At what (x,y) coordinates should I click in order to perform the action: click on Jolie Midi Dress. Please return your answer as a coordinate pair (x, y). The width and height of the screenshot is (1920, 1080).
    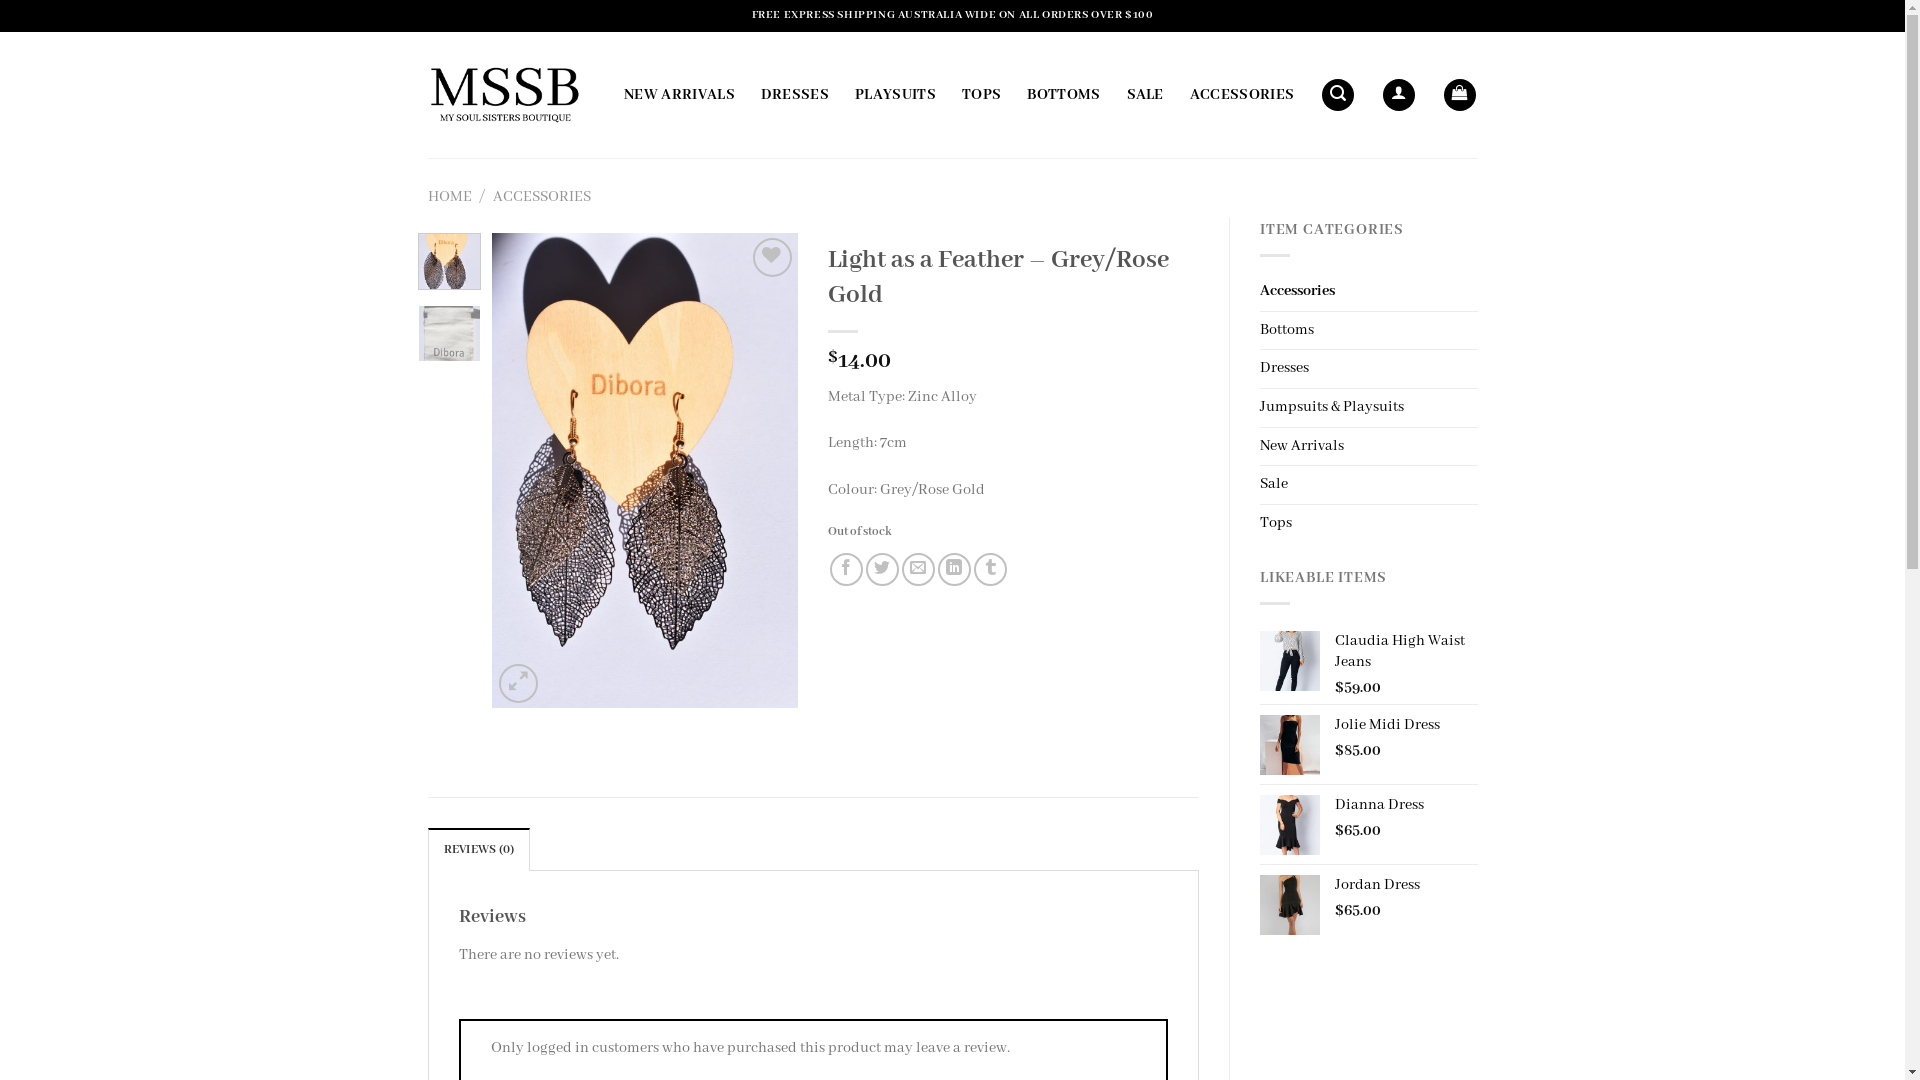
    Looking at the image, I should click on (1406, 726).